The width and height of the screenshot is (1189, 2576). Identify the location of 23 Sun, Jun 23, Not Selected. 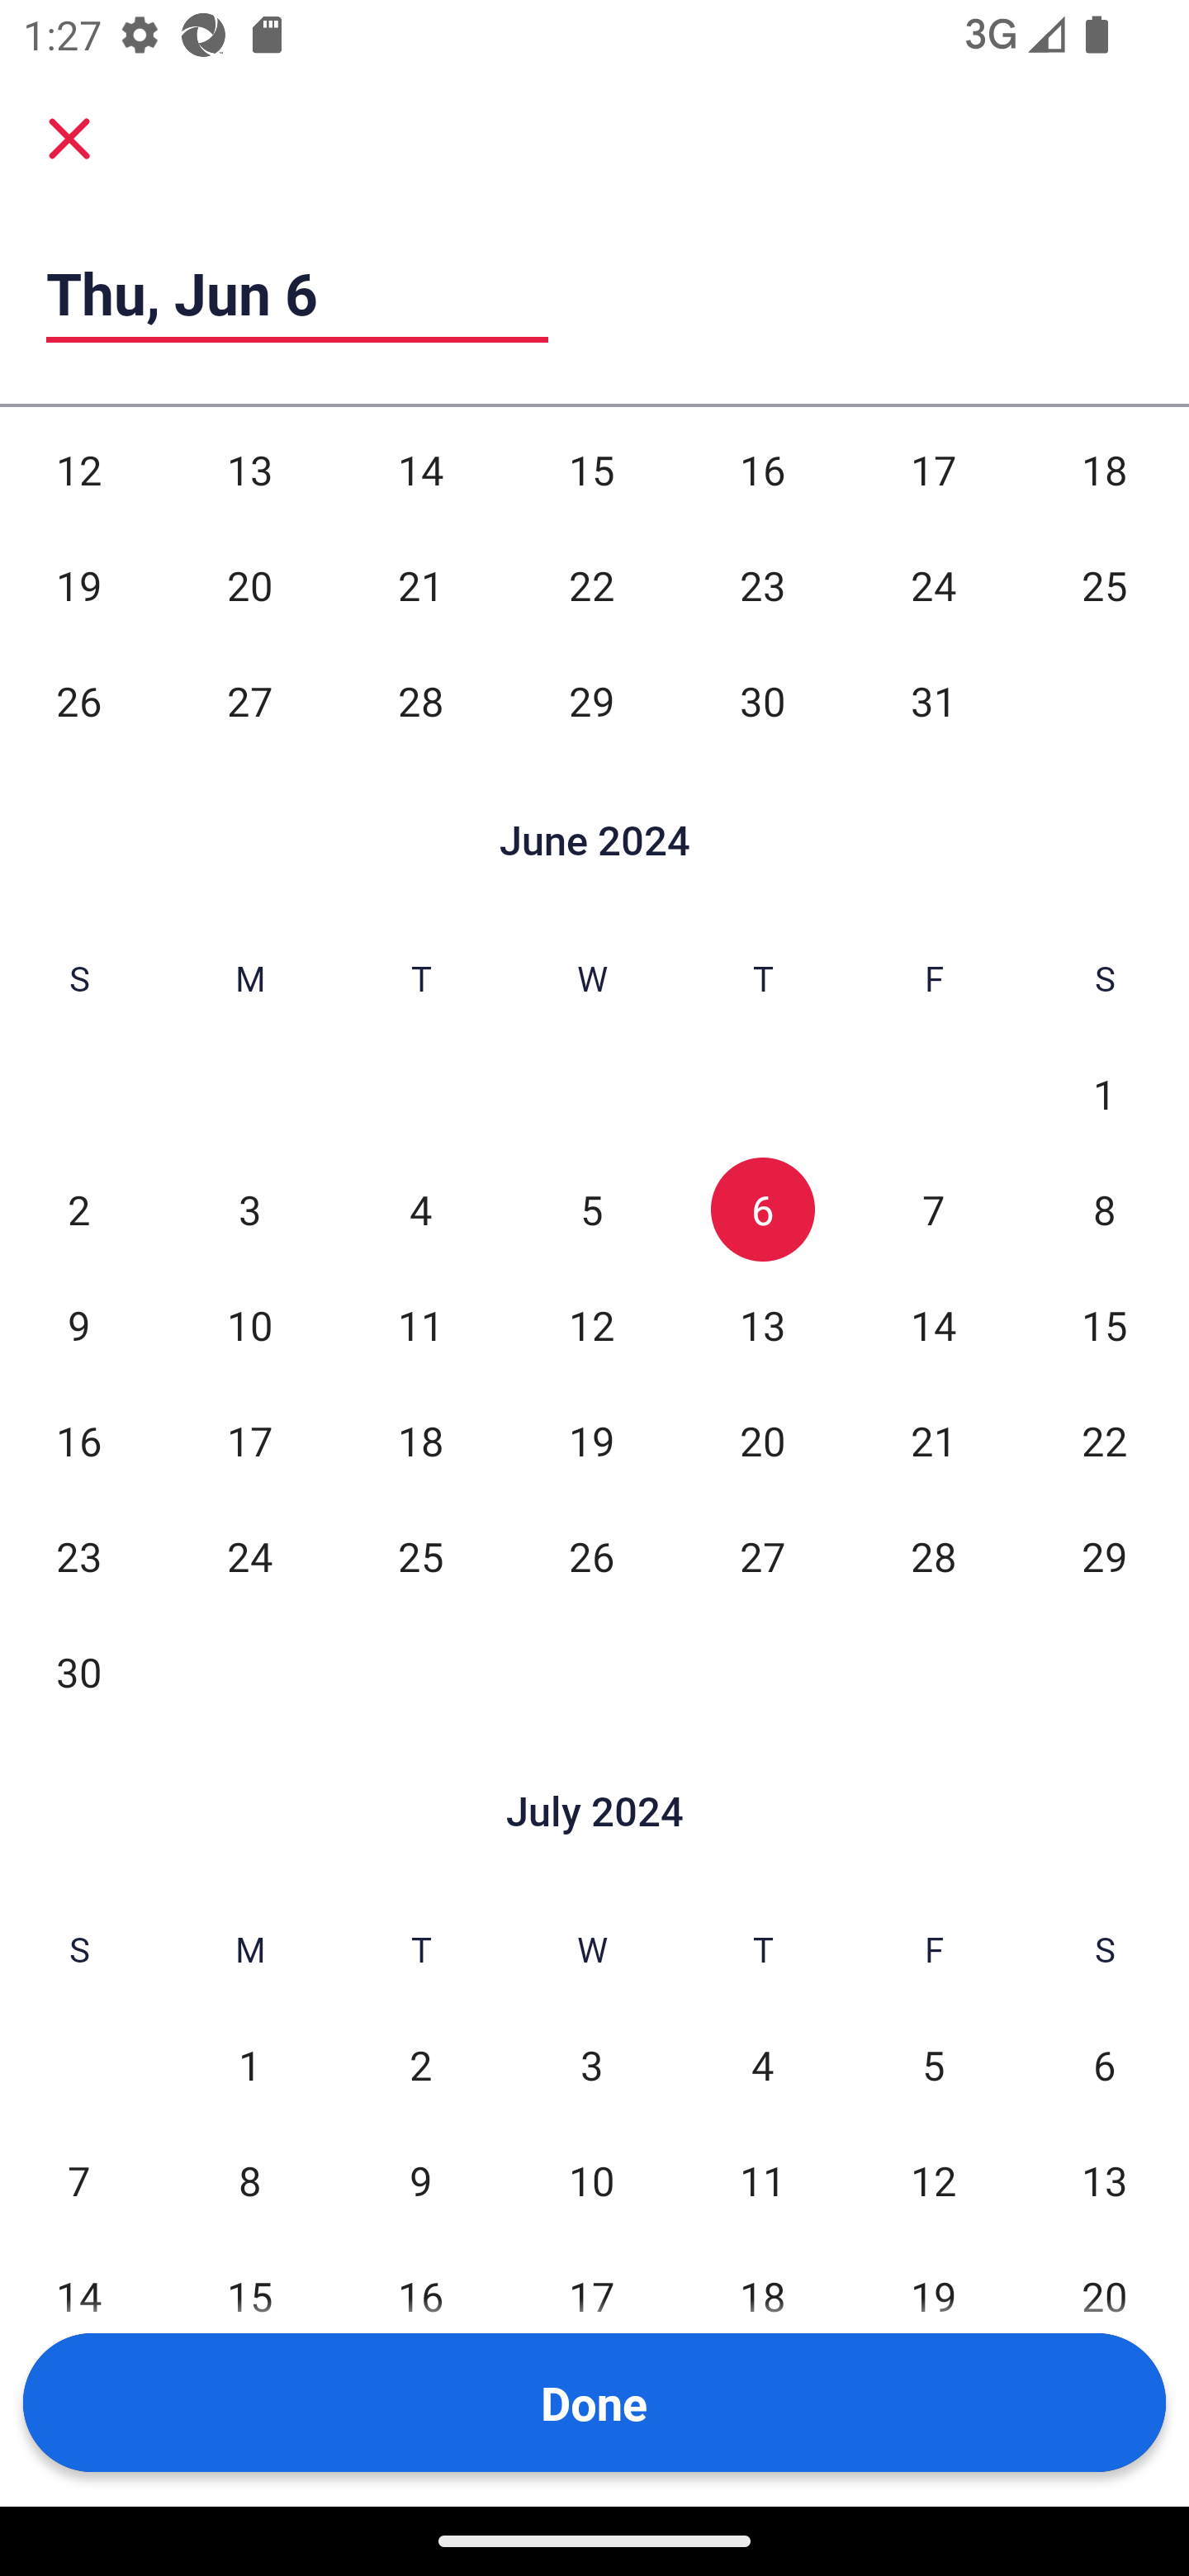
(78, 1557).